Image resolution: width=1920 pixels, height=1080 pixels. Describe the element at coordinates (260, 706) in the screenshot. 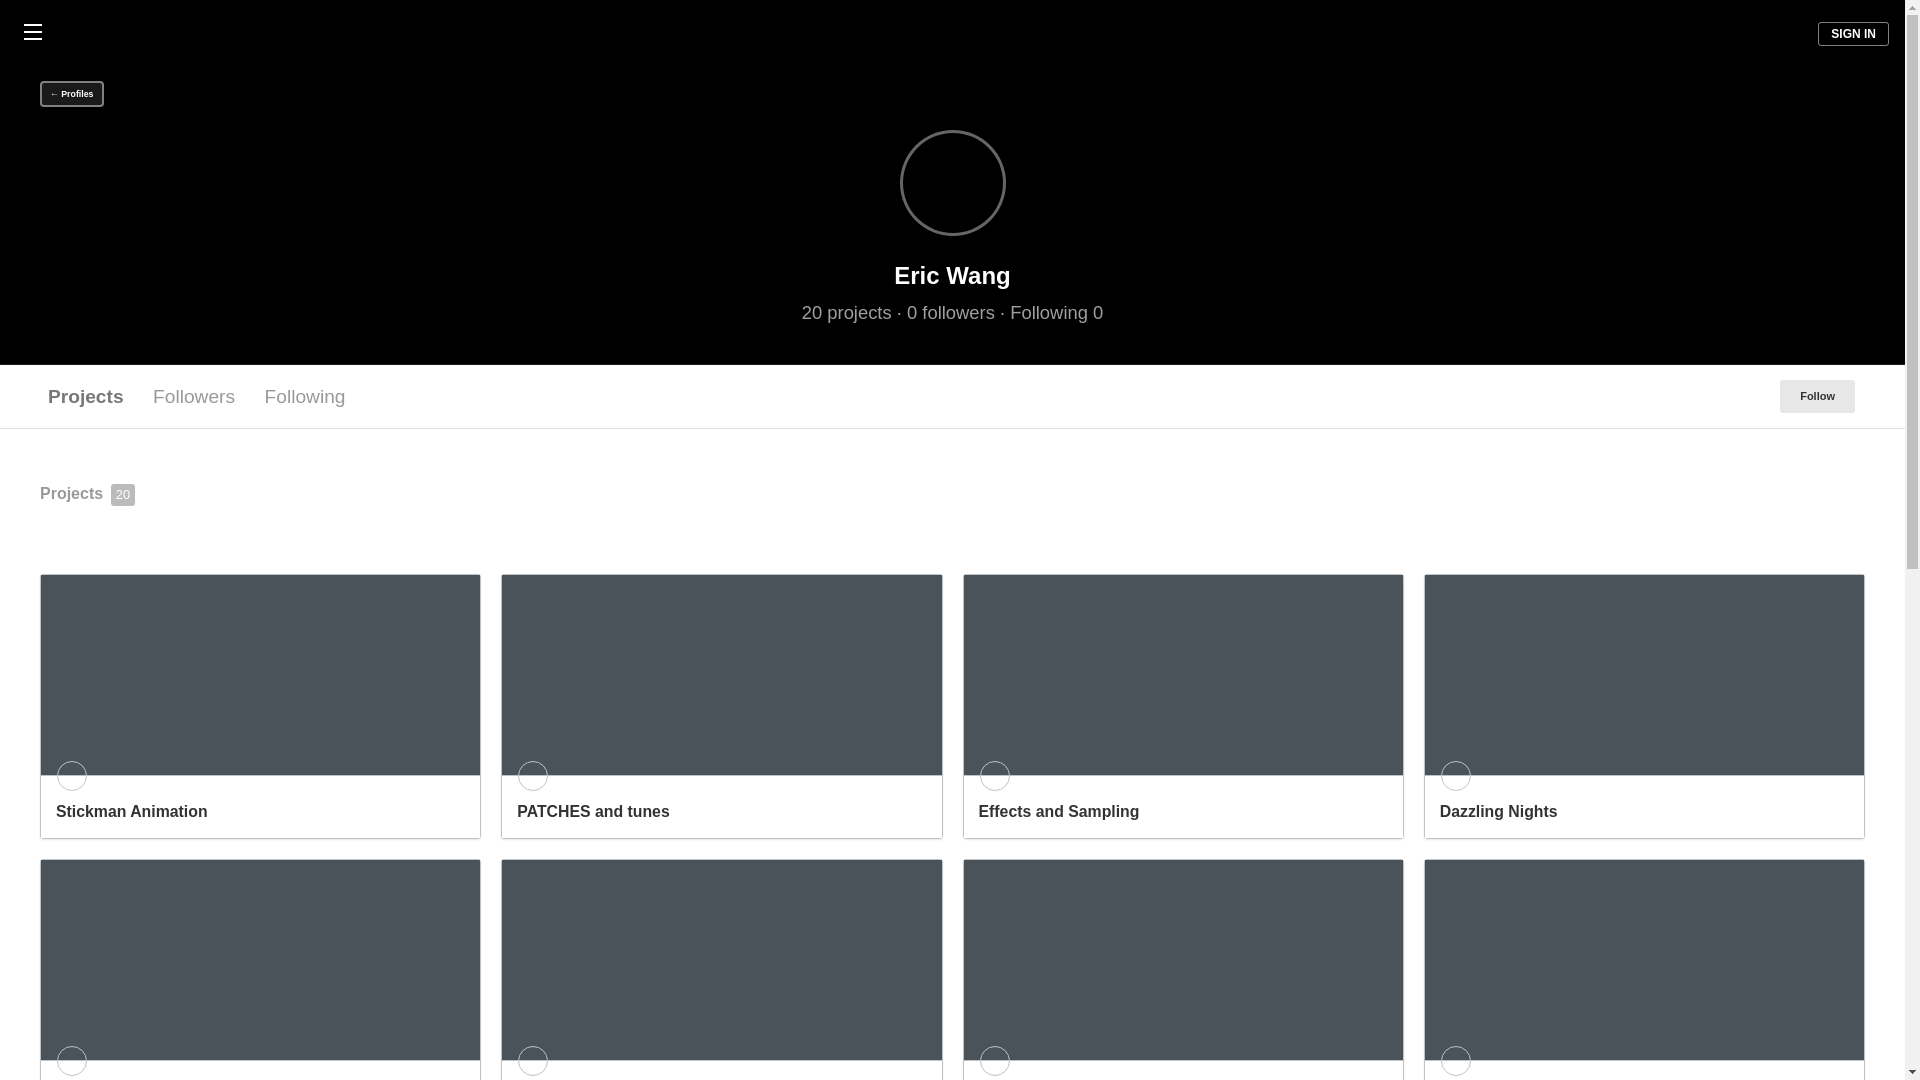

I see `Stickman Animation` at that location.